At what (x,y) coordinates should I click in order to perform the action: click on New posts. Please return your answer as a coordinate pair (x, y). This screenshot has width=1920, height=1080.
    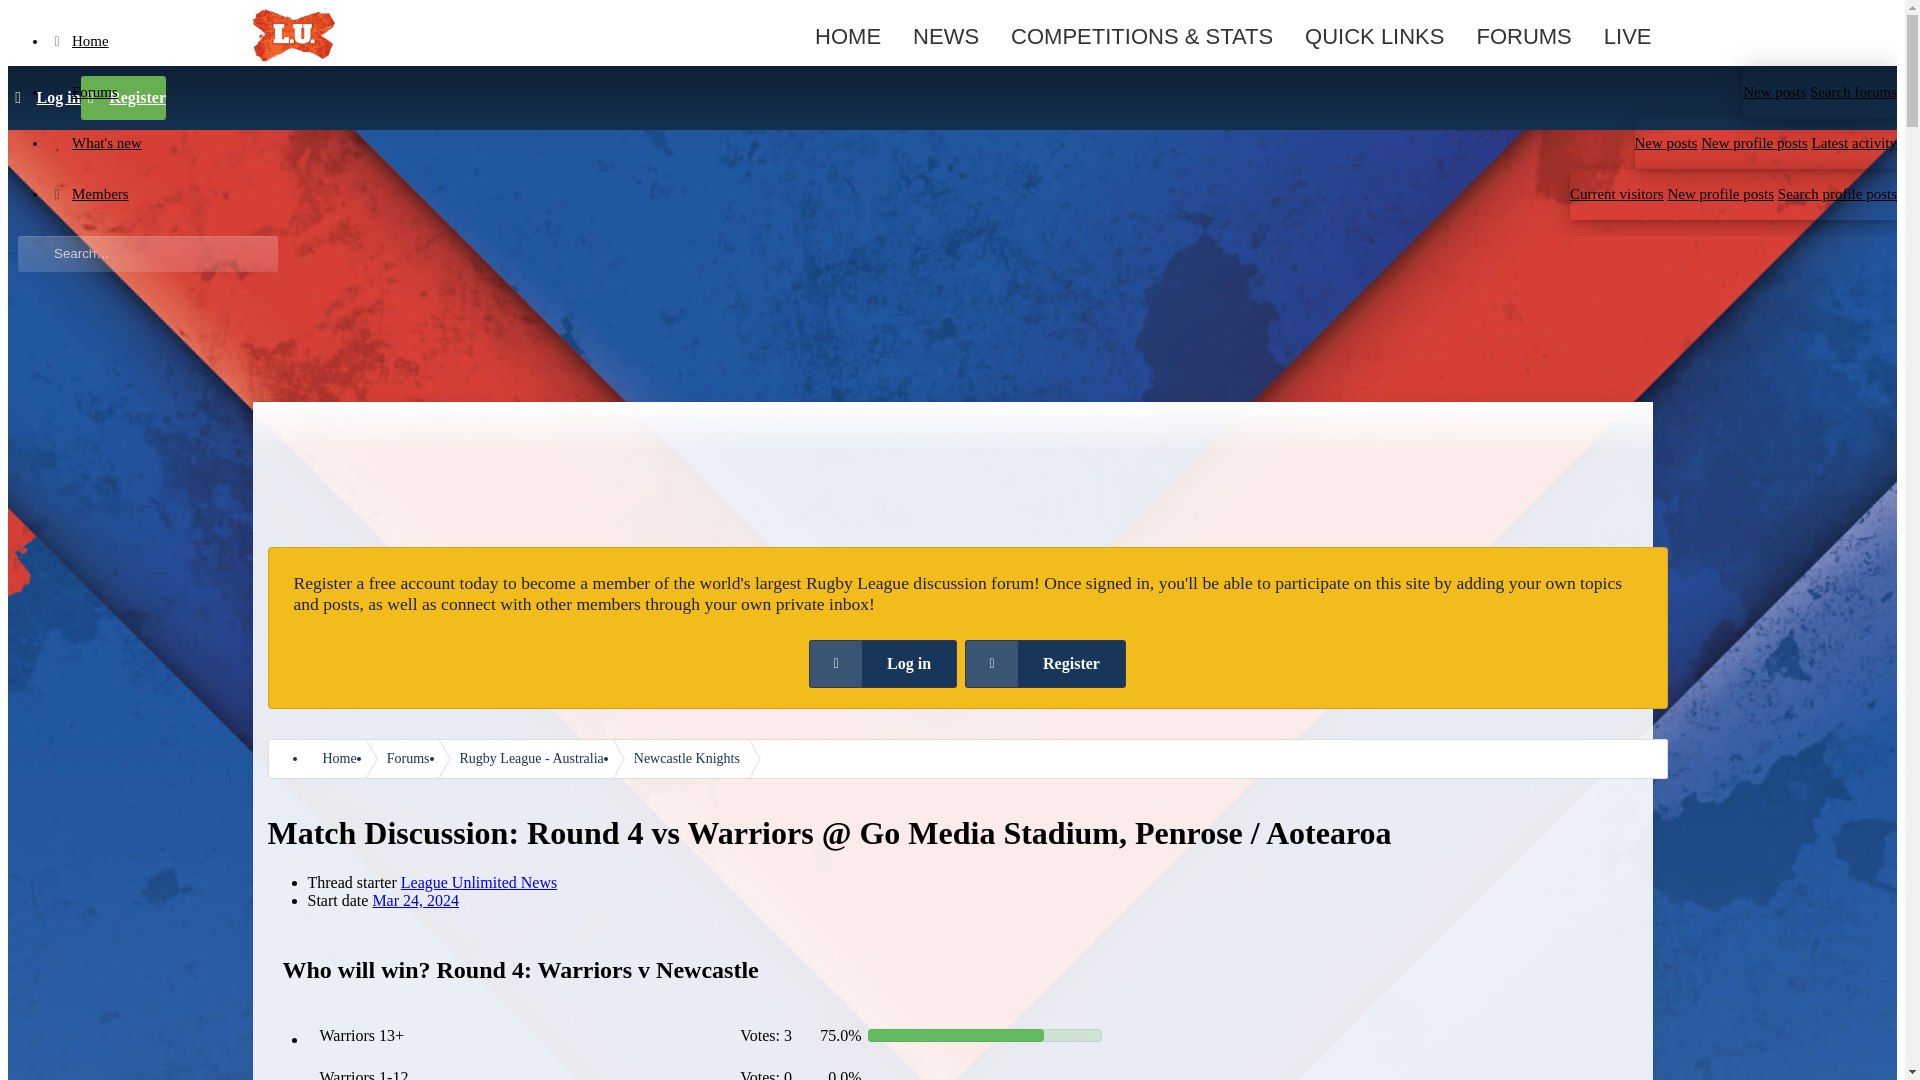
    Looking at the image, I should click on (1774, 92).